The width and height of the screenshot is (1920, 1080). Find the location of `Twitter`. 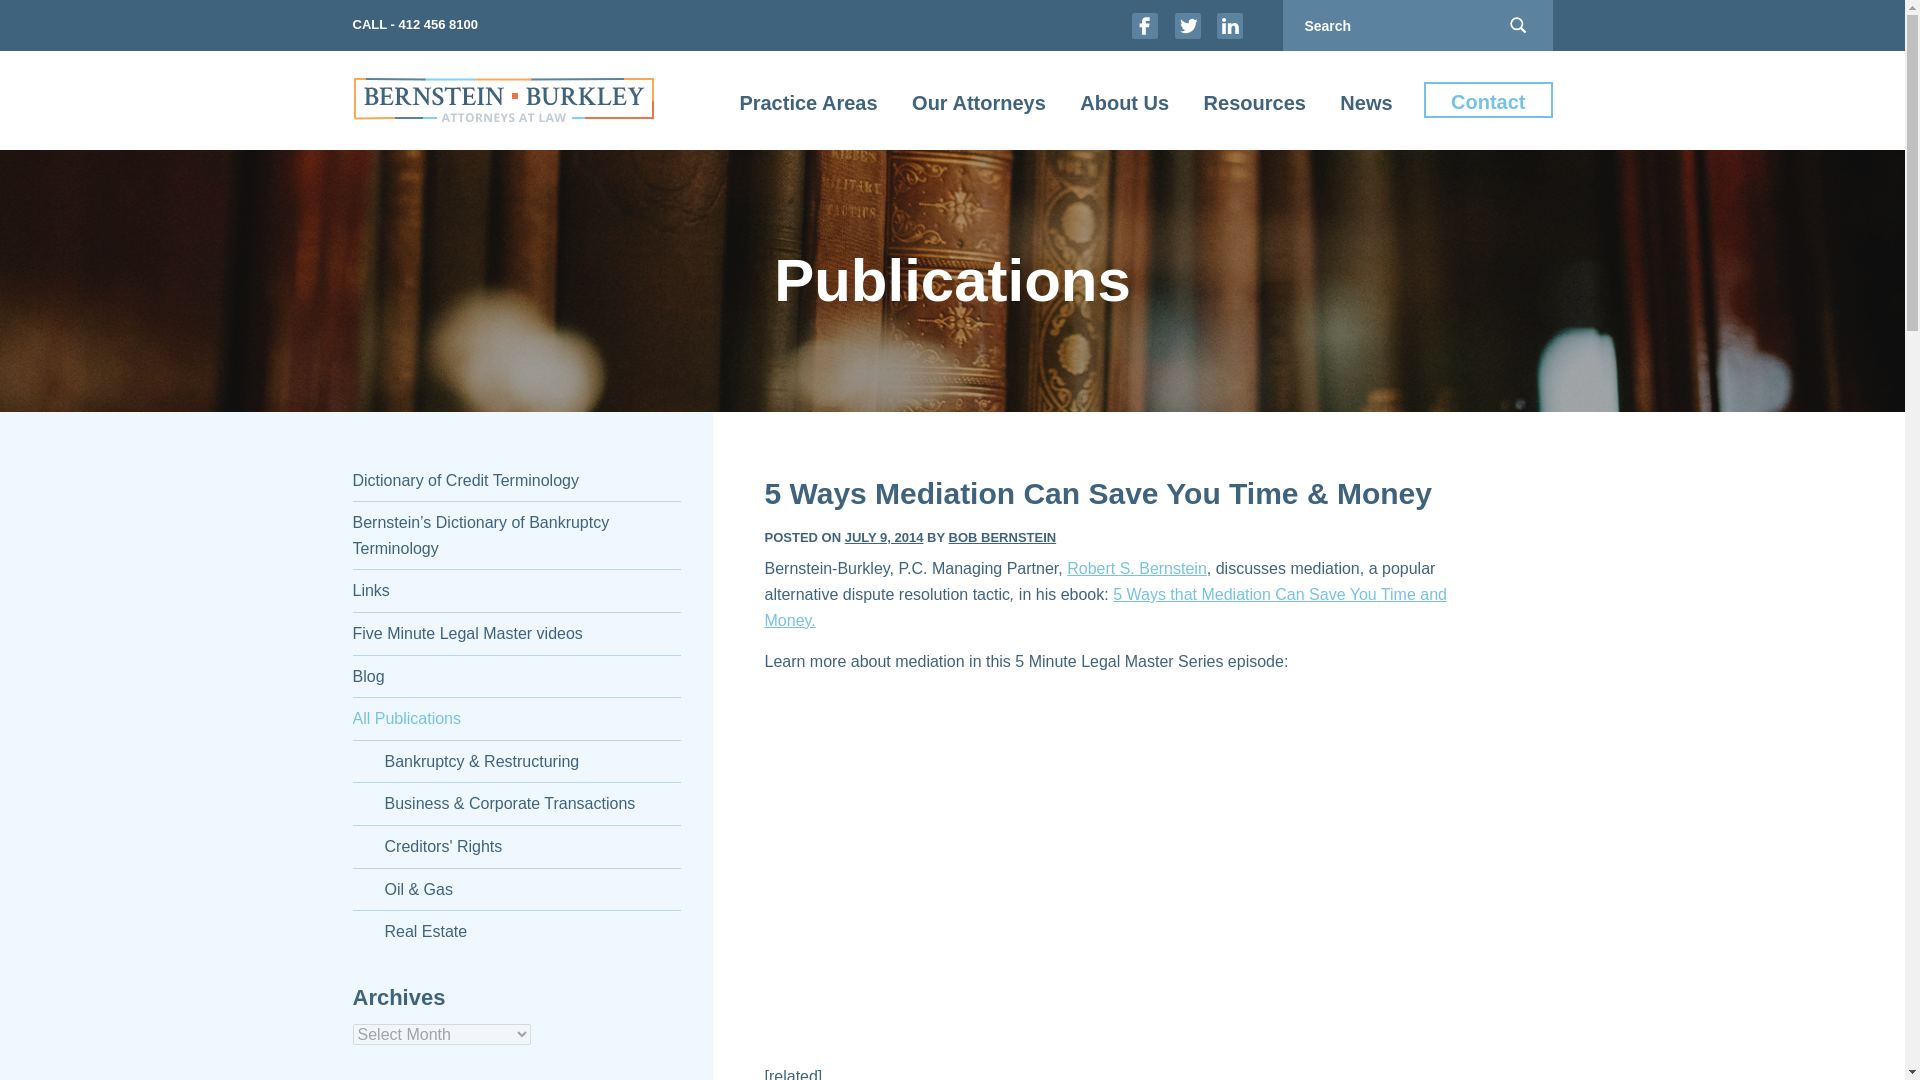

Twitter is located at coordinates (1188, 24).